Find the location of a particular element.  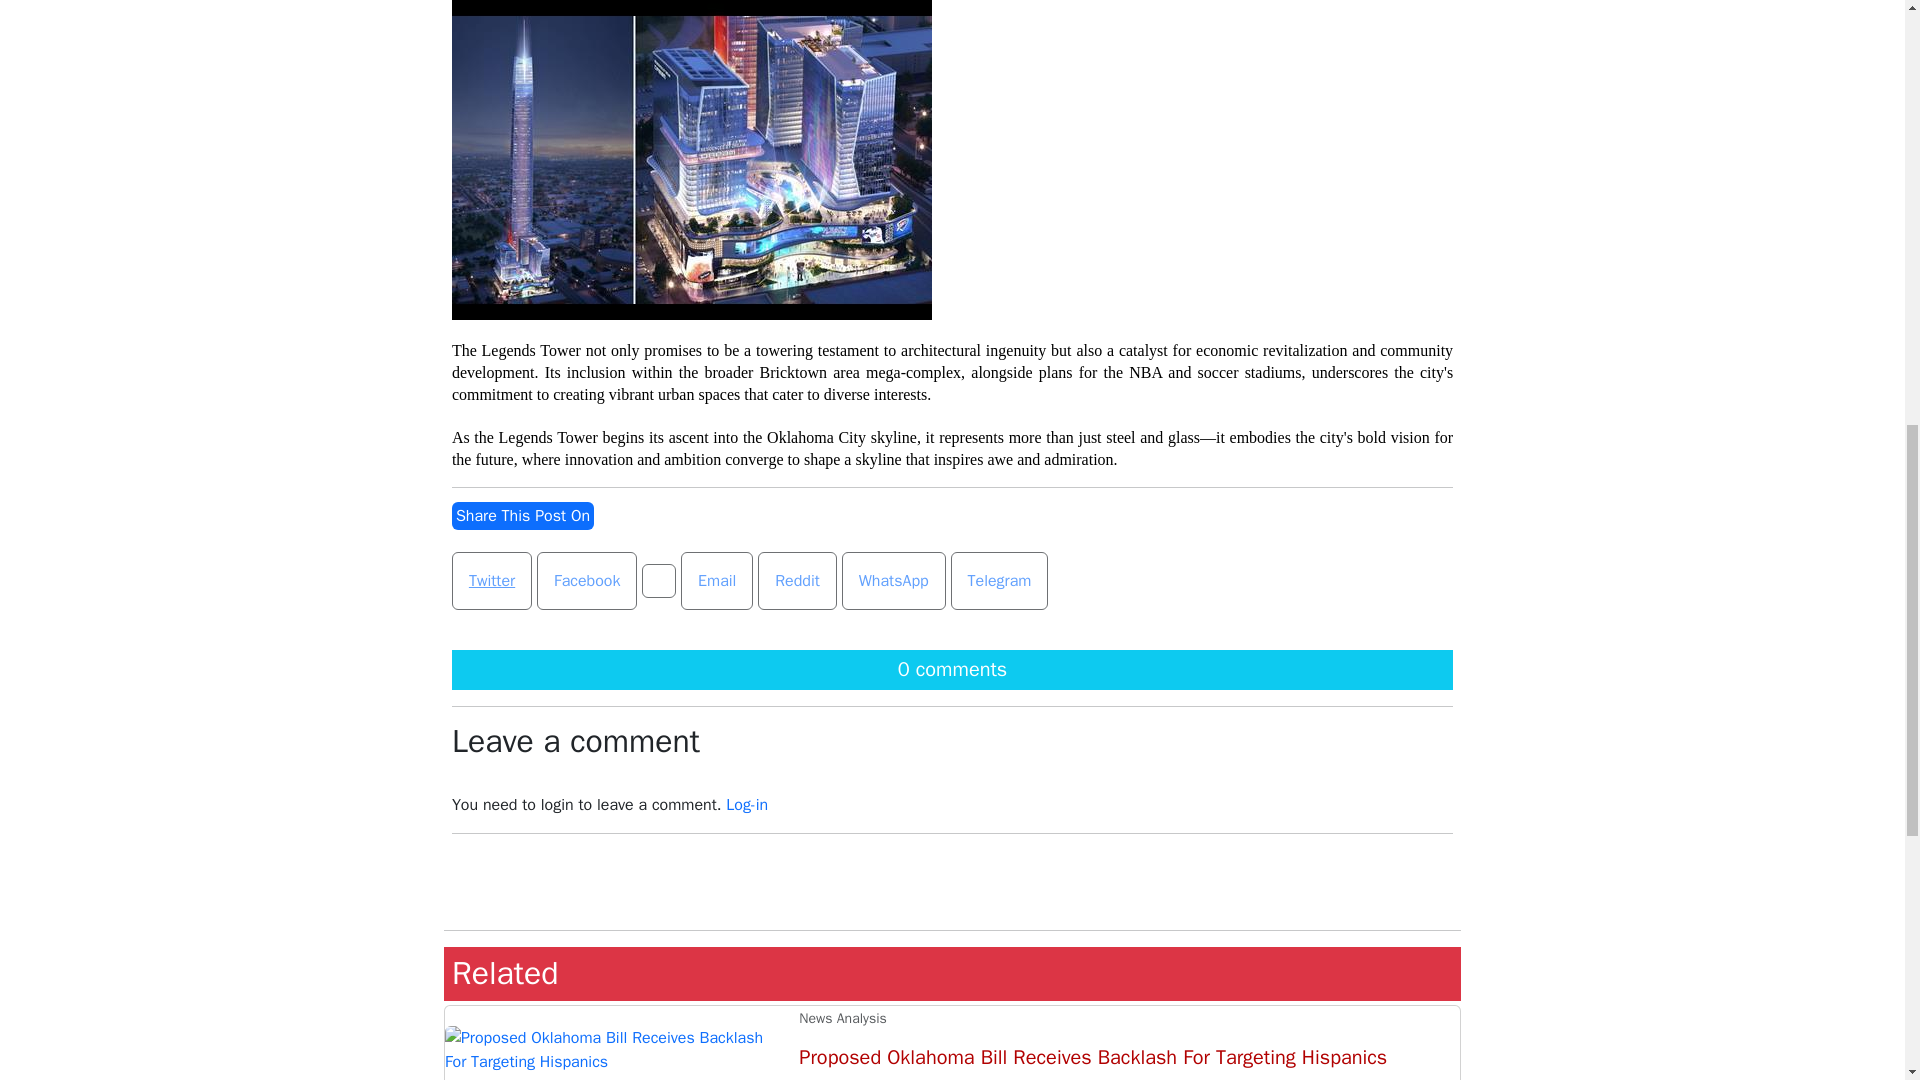

Reddit is located at coordinates (798, 580).